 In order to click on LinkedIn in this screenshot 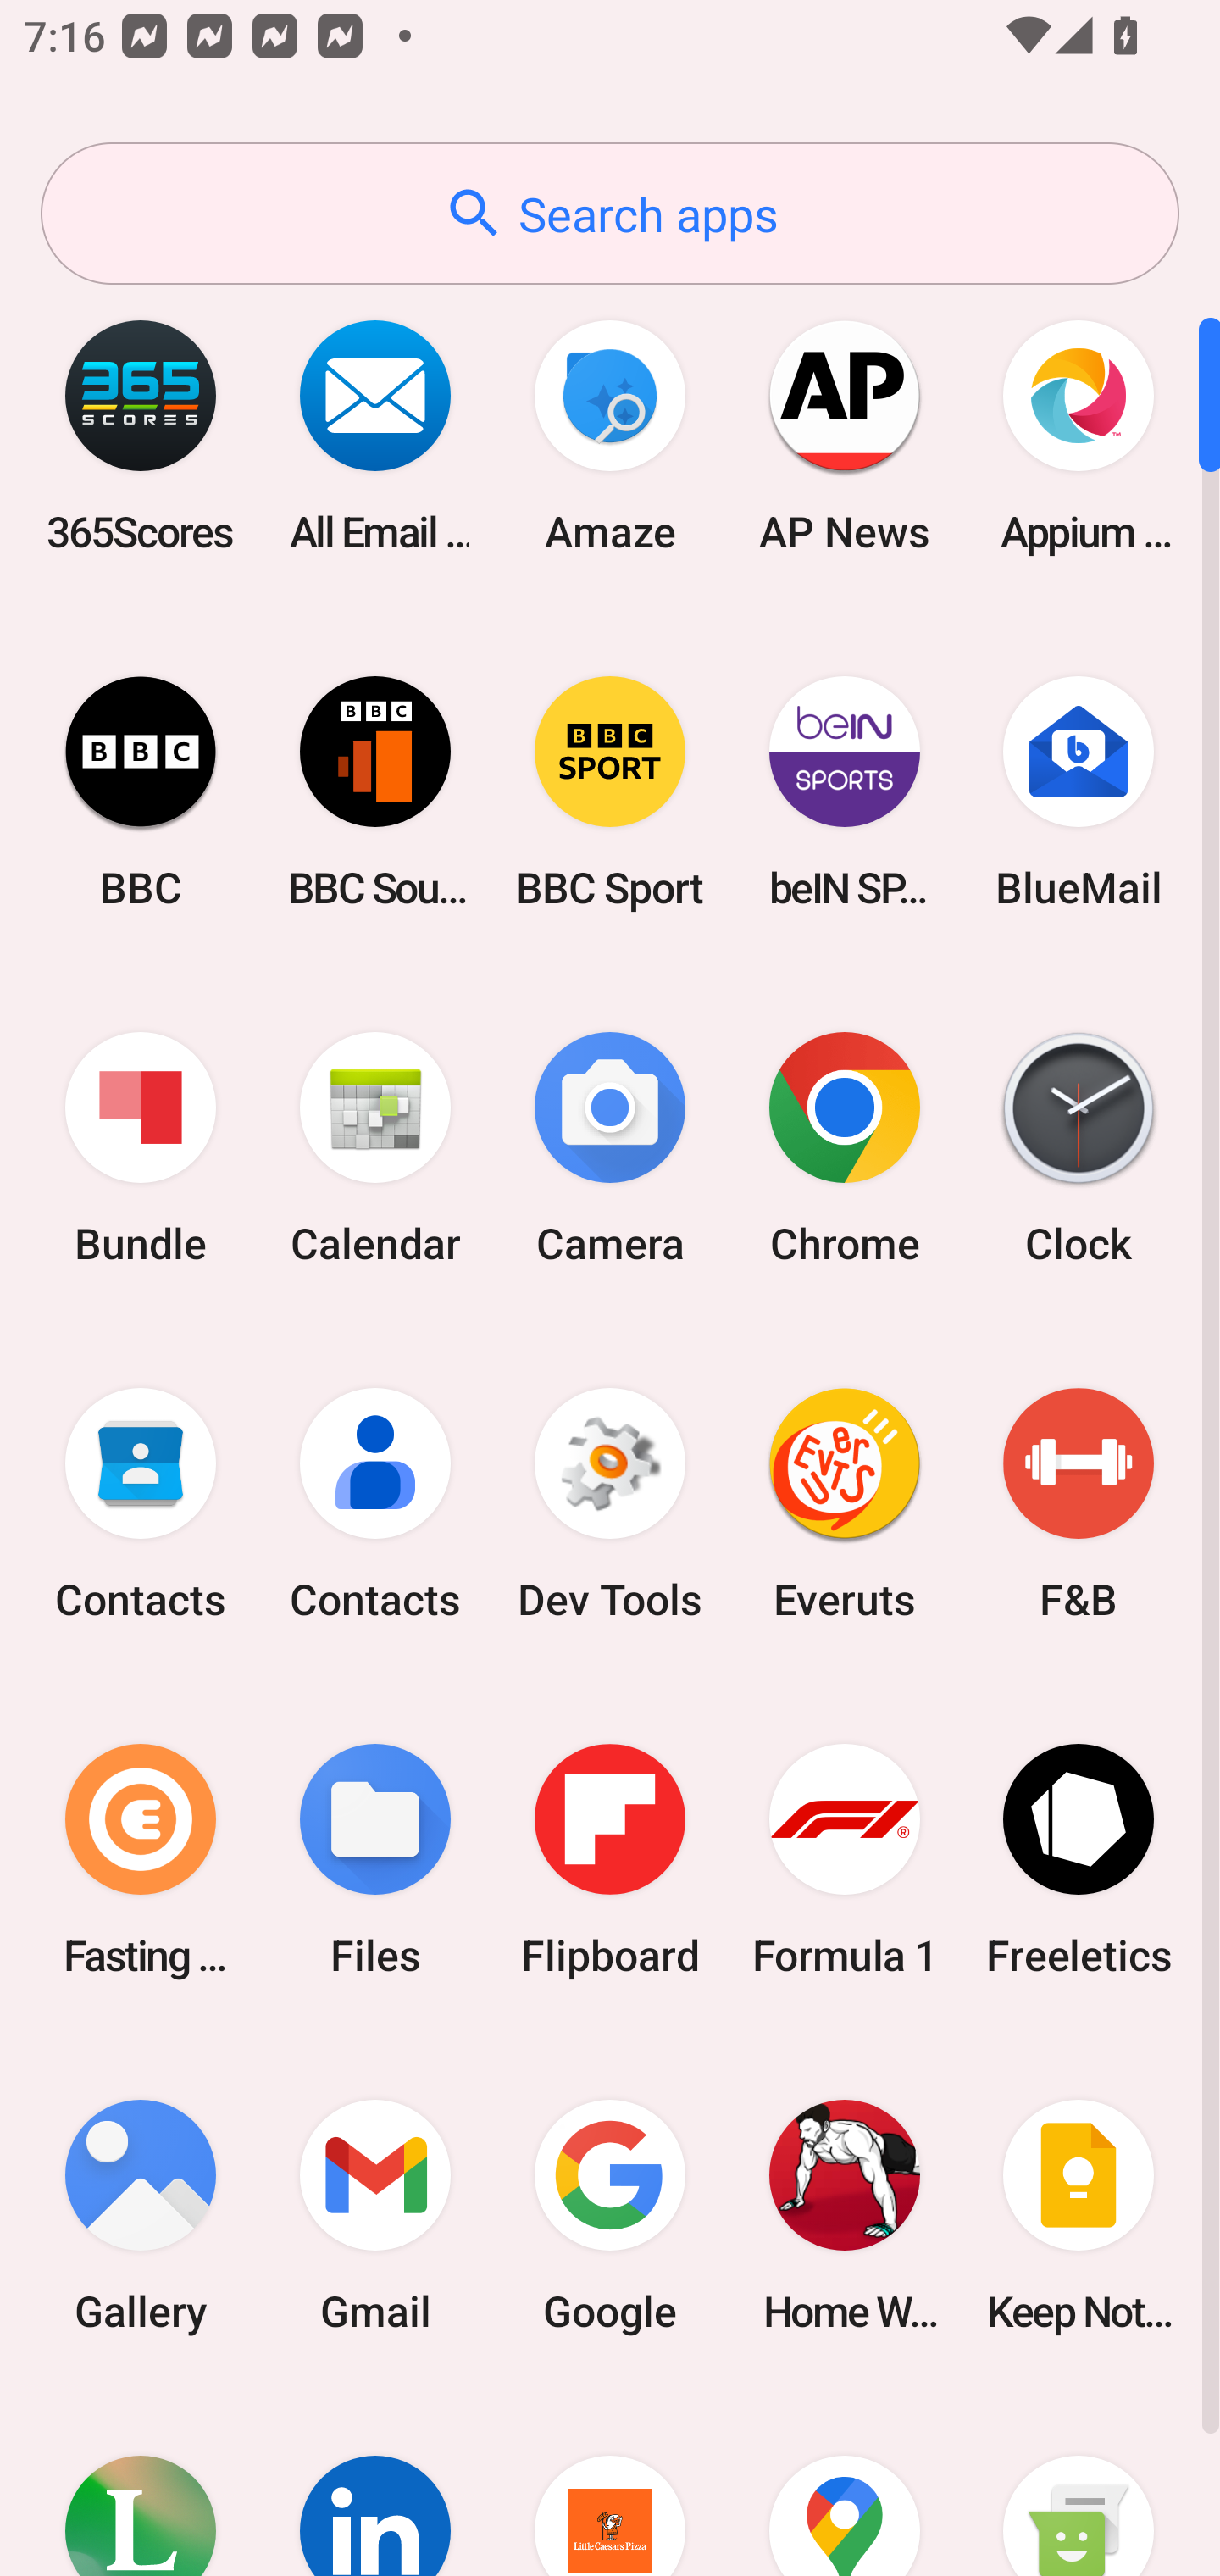, I will do `click(375, 2484)`.